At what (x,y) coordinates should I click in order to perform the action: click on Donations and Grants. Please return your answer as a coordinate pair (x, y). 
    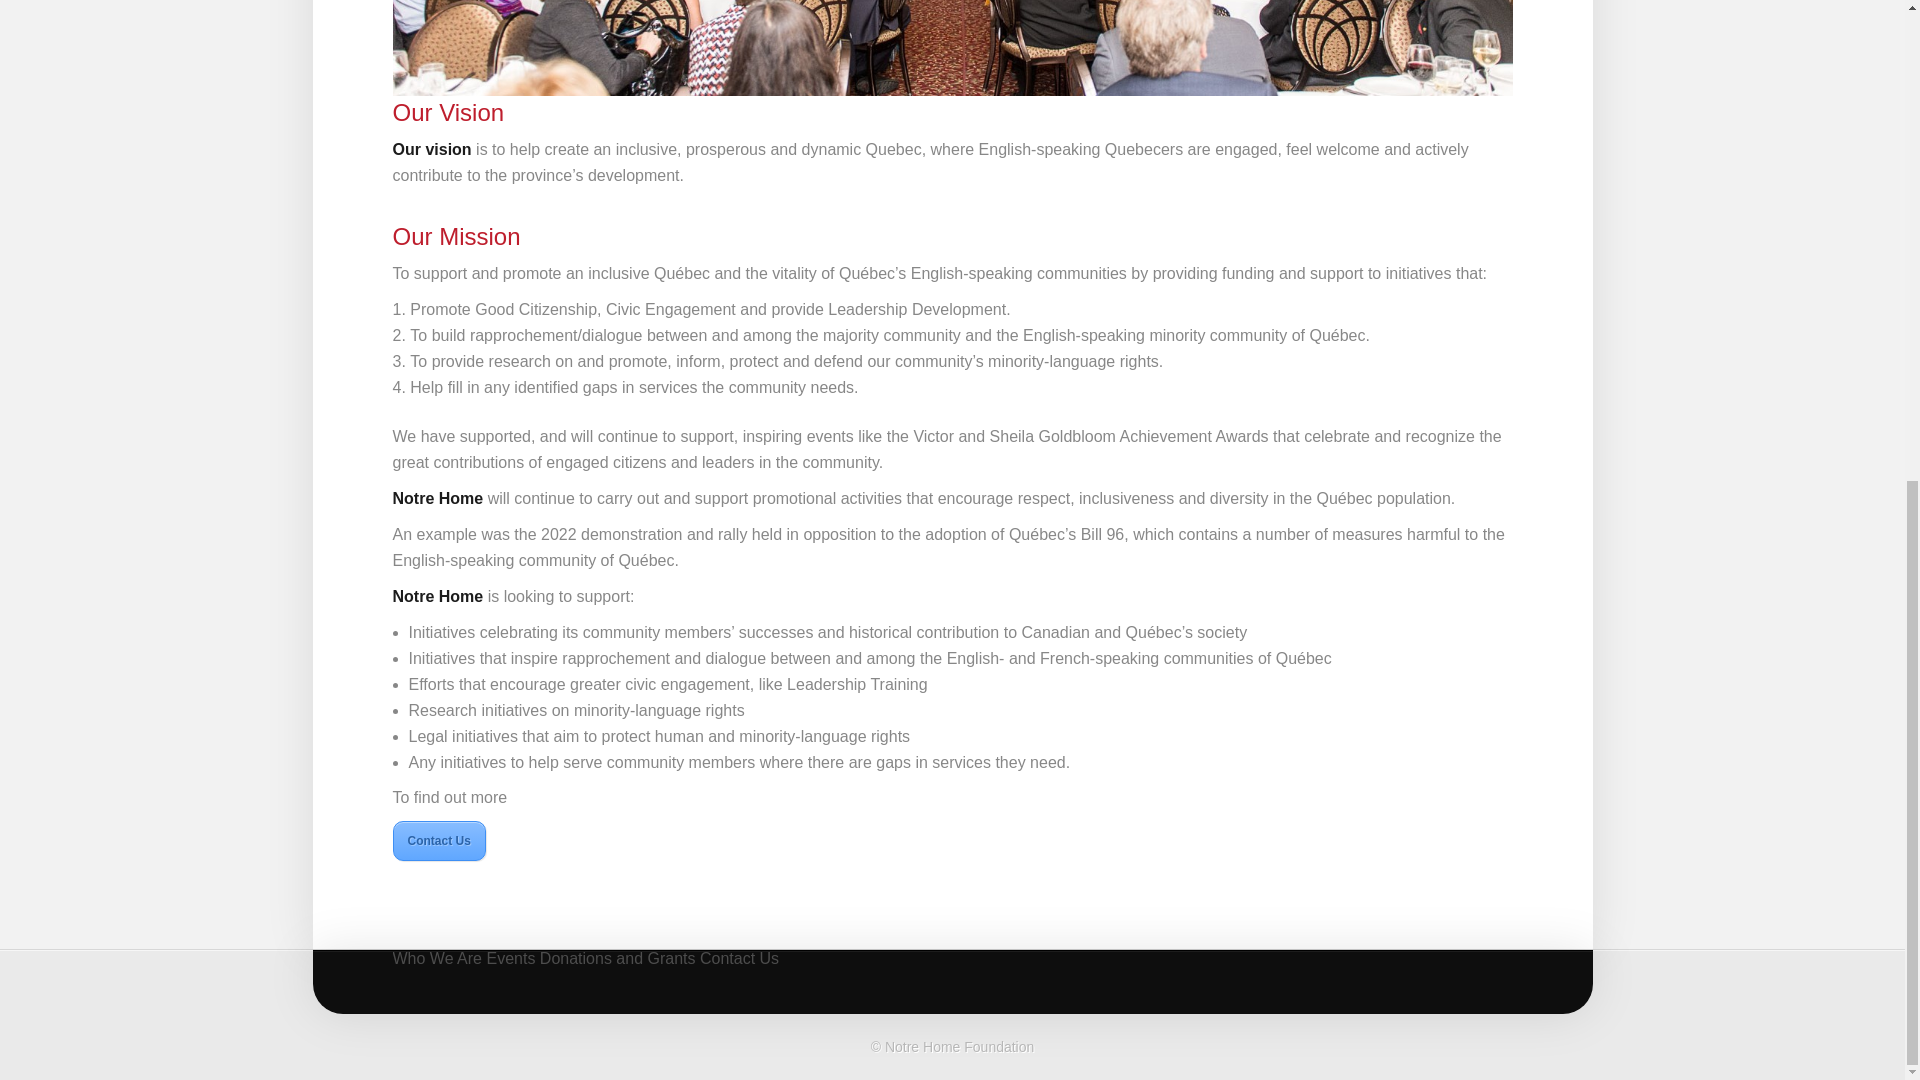
    Looking at the image, I should click on (617, 982).